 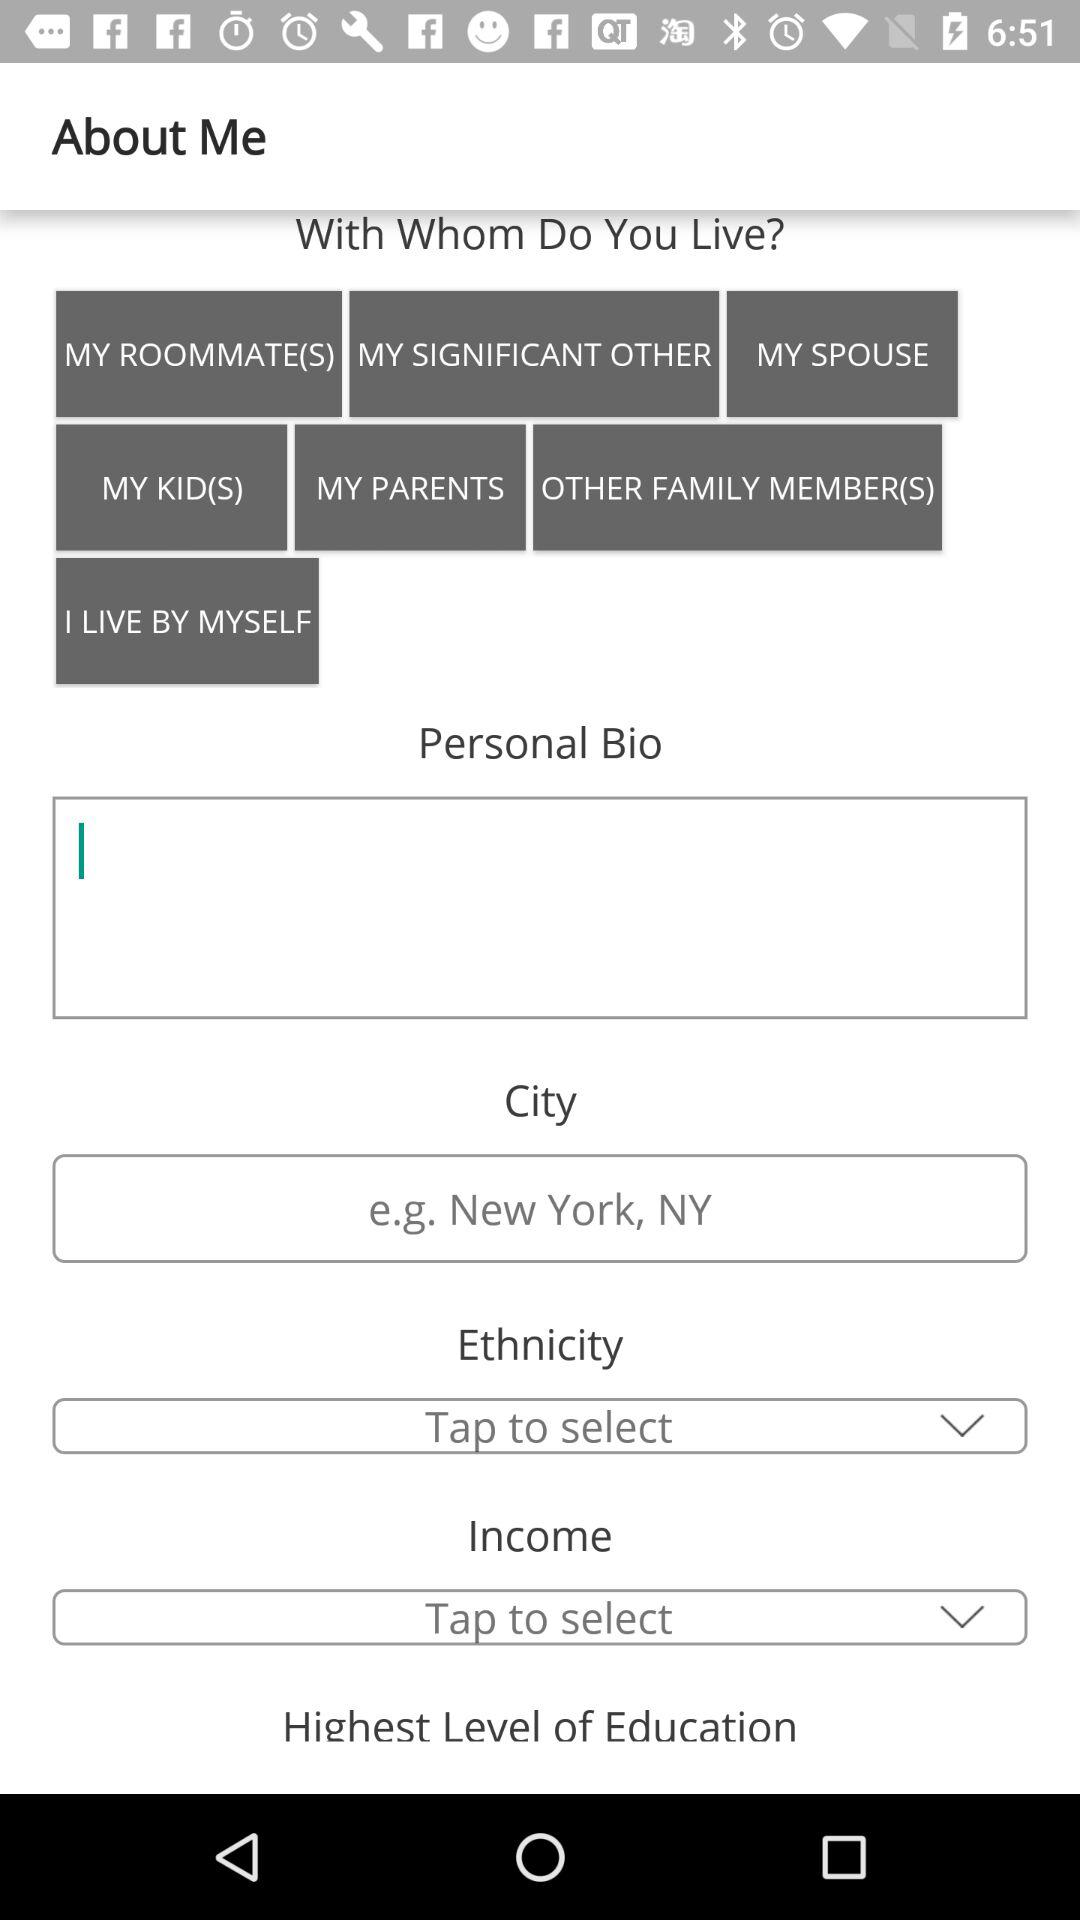 I want to click on turn off the item to the right of my kid(s), so click(x=410, y=487).